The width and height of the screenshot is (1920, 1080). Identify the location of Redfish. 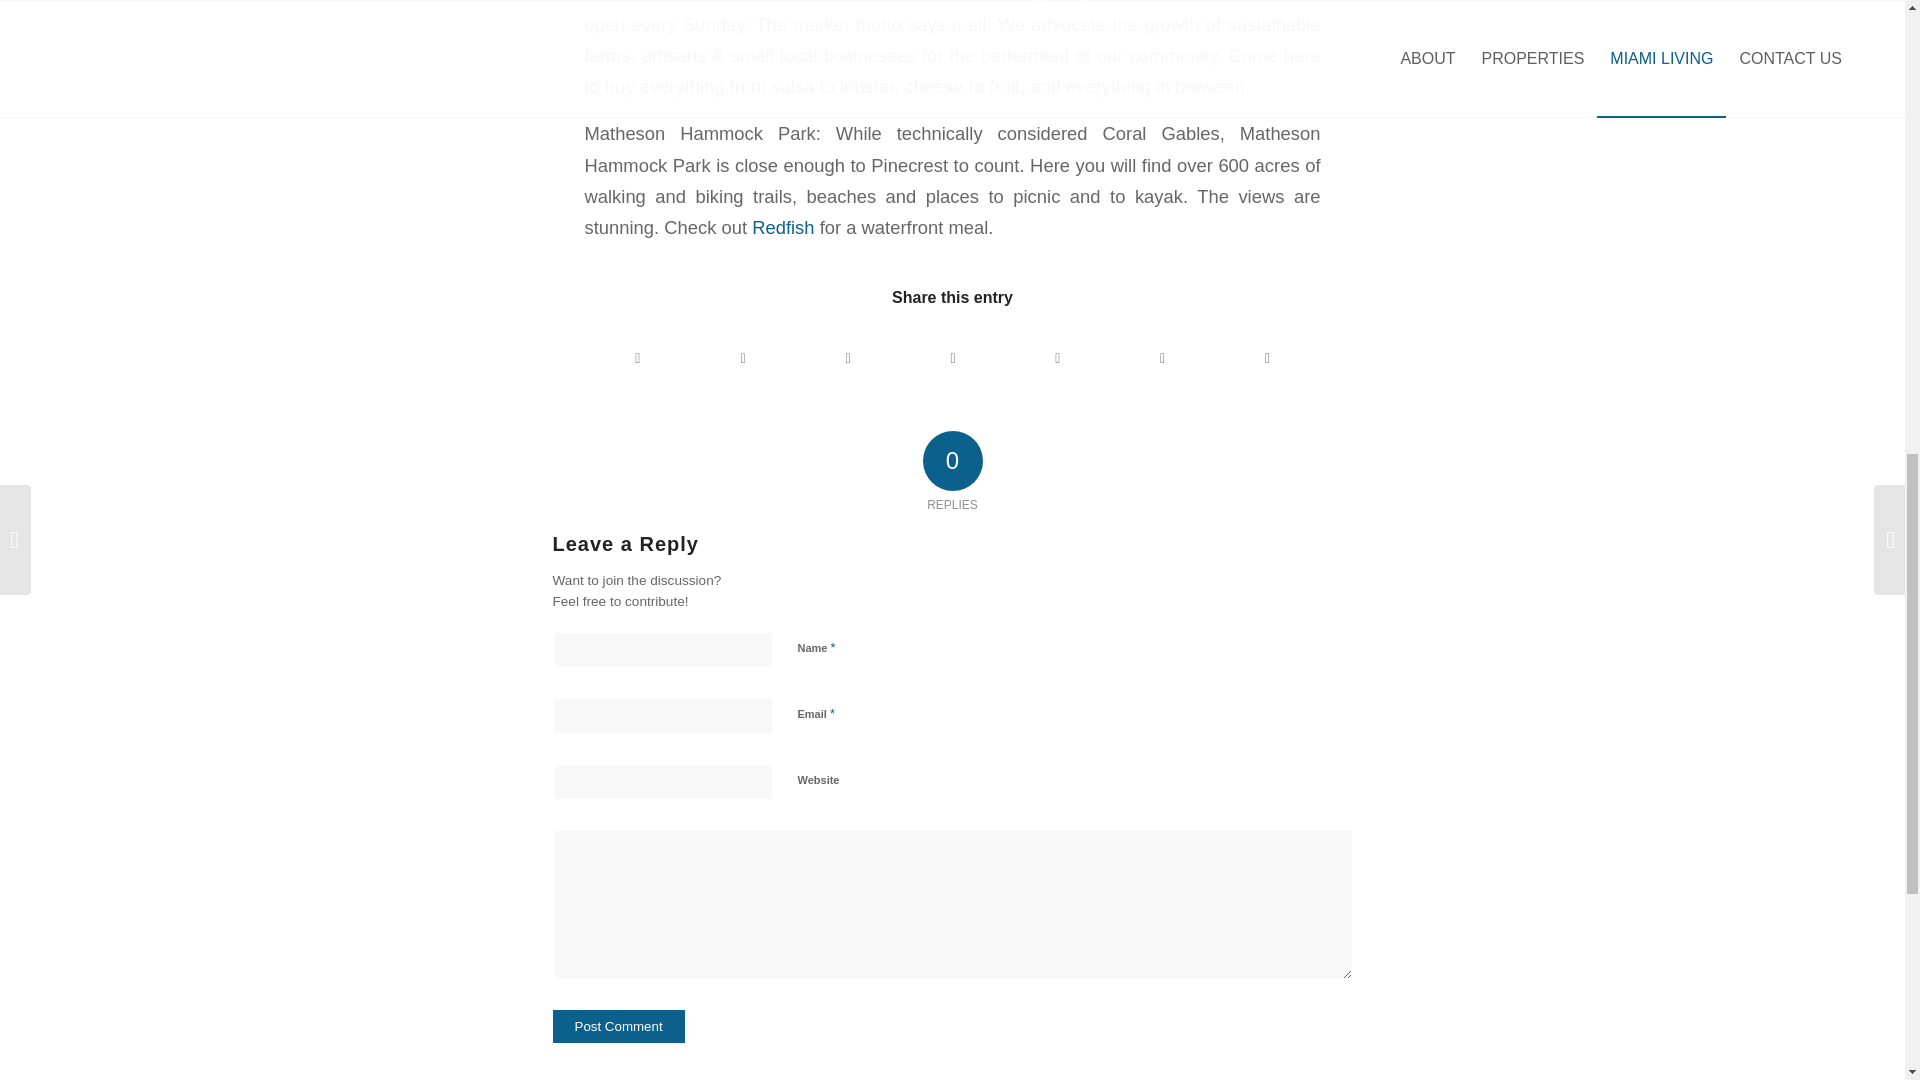
(783, 227).